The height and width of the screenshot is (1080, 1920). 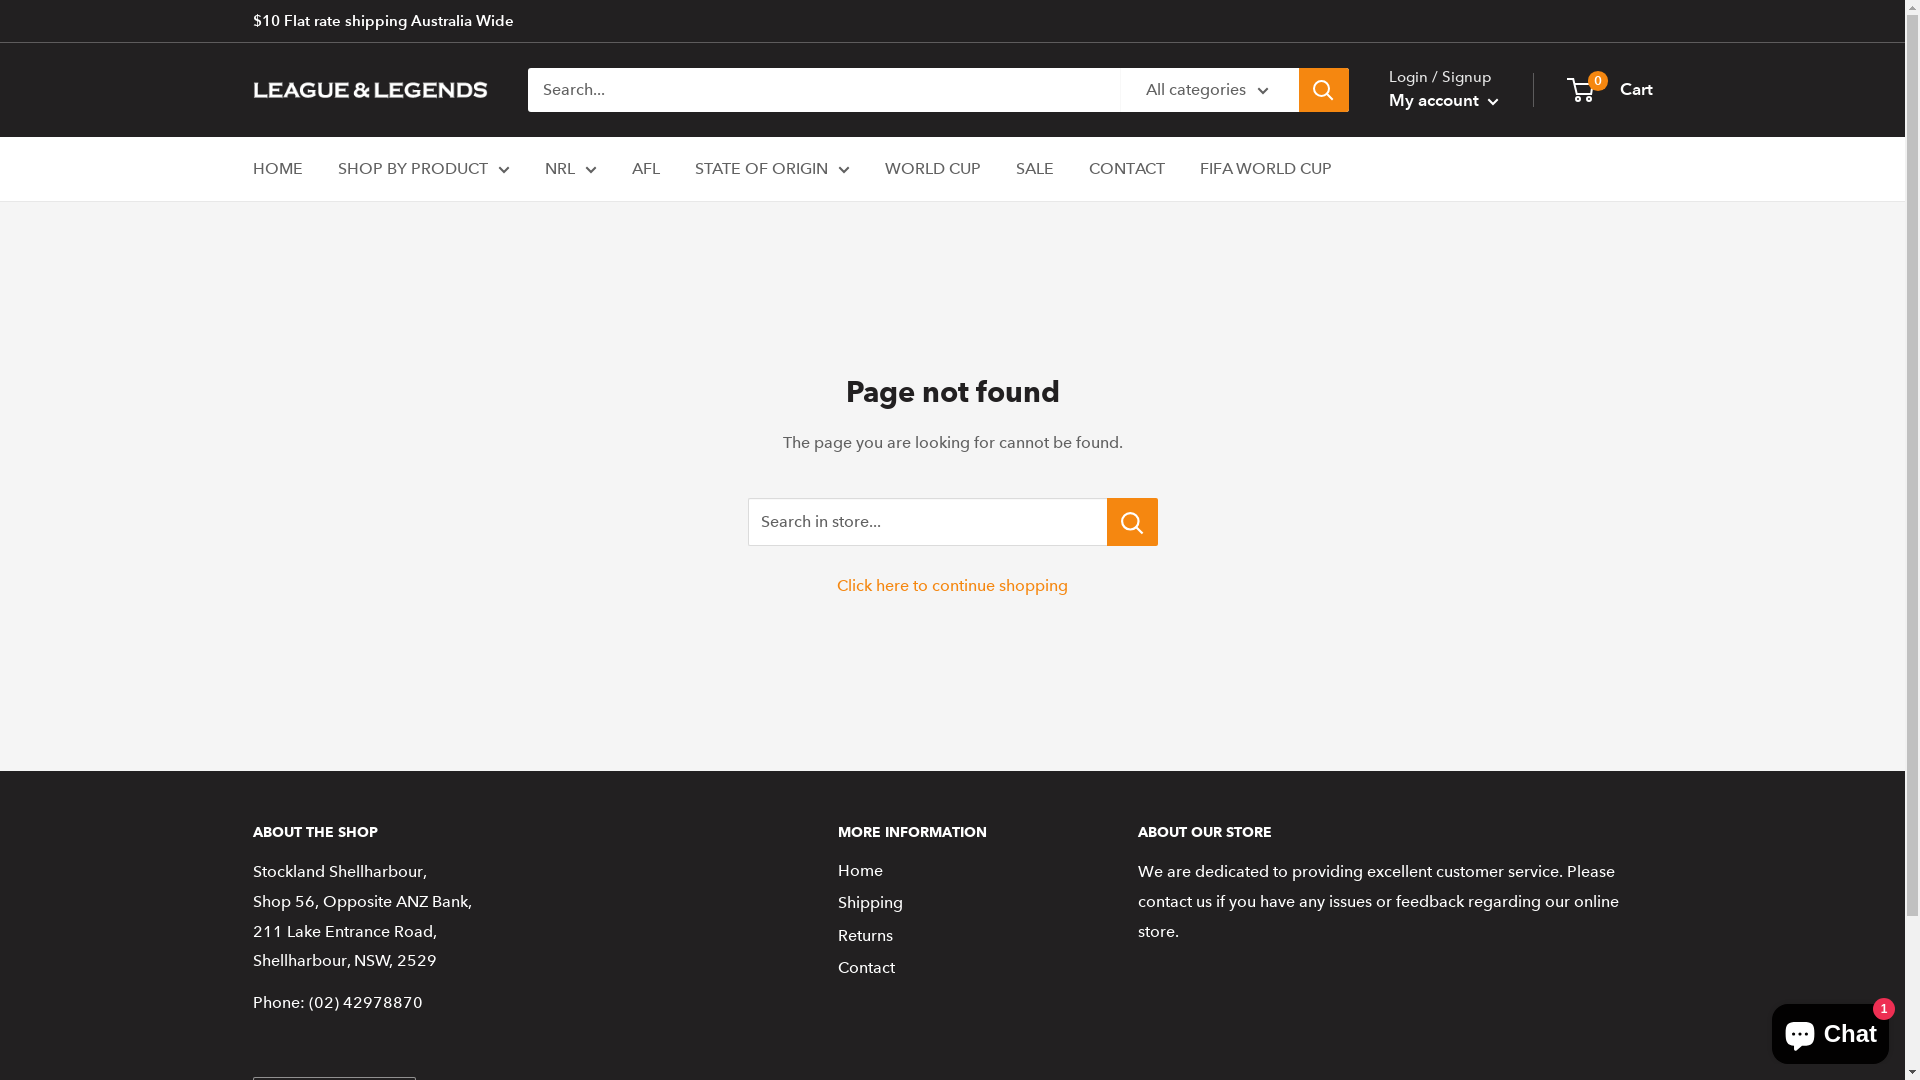 I want to click on ABOUT OUR STORE, so click(x=1396, y=833).